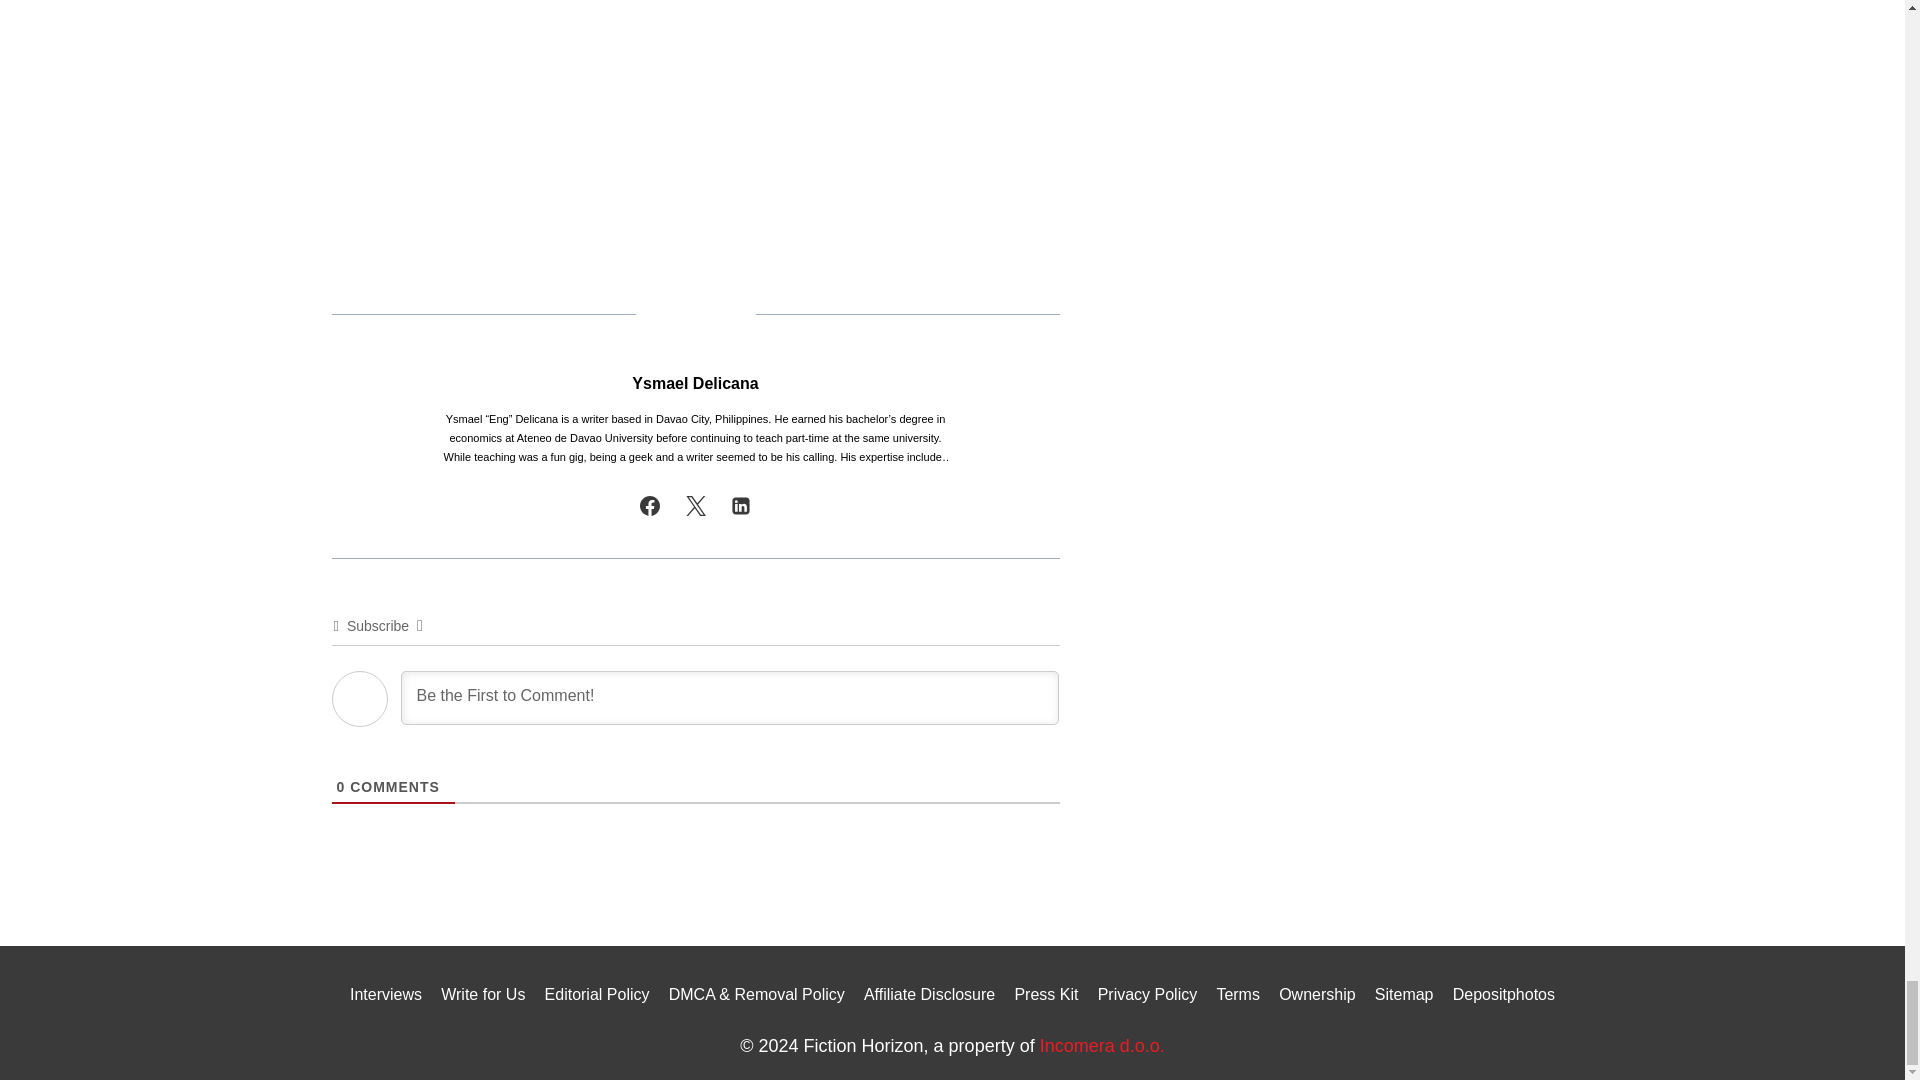 The image size is (1920, 1080). I want to click on Incomera d.o.o., so click(1102, 1046).